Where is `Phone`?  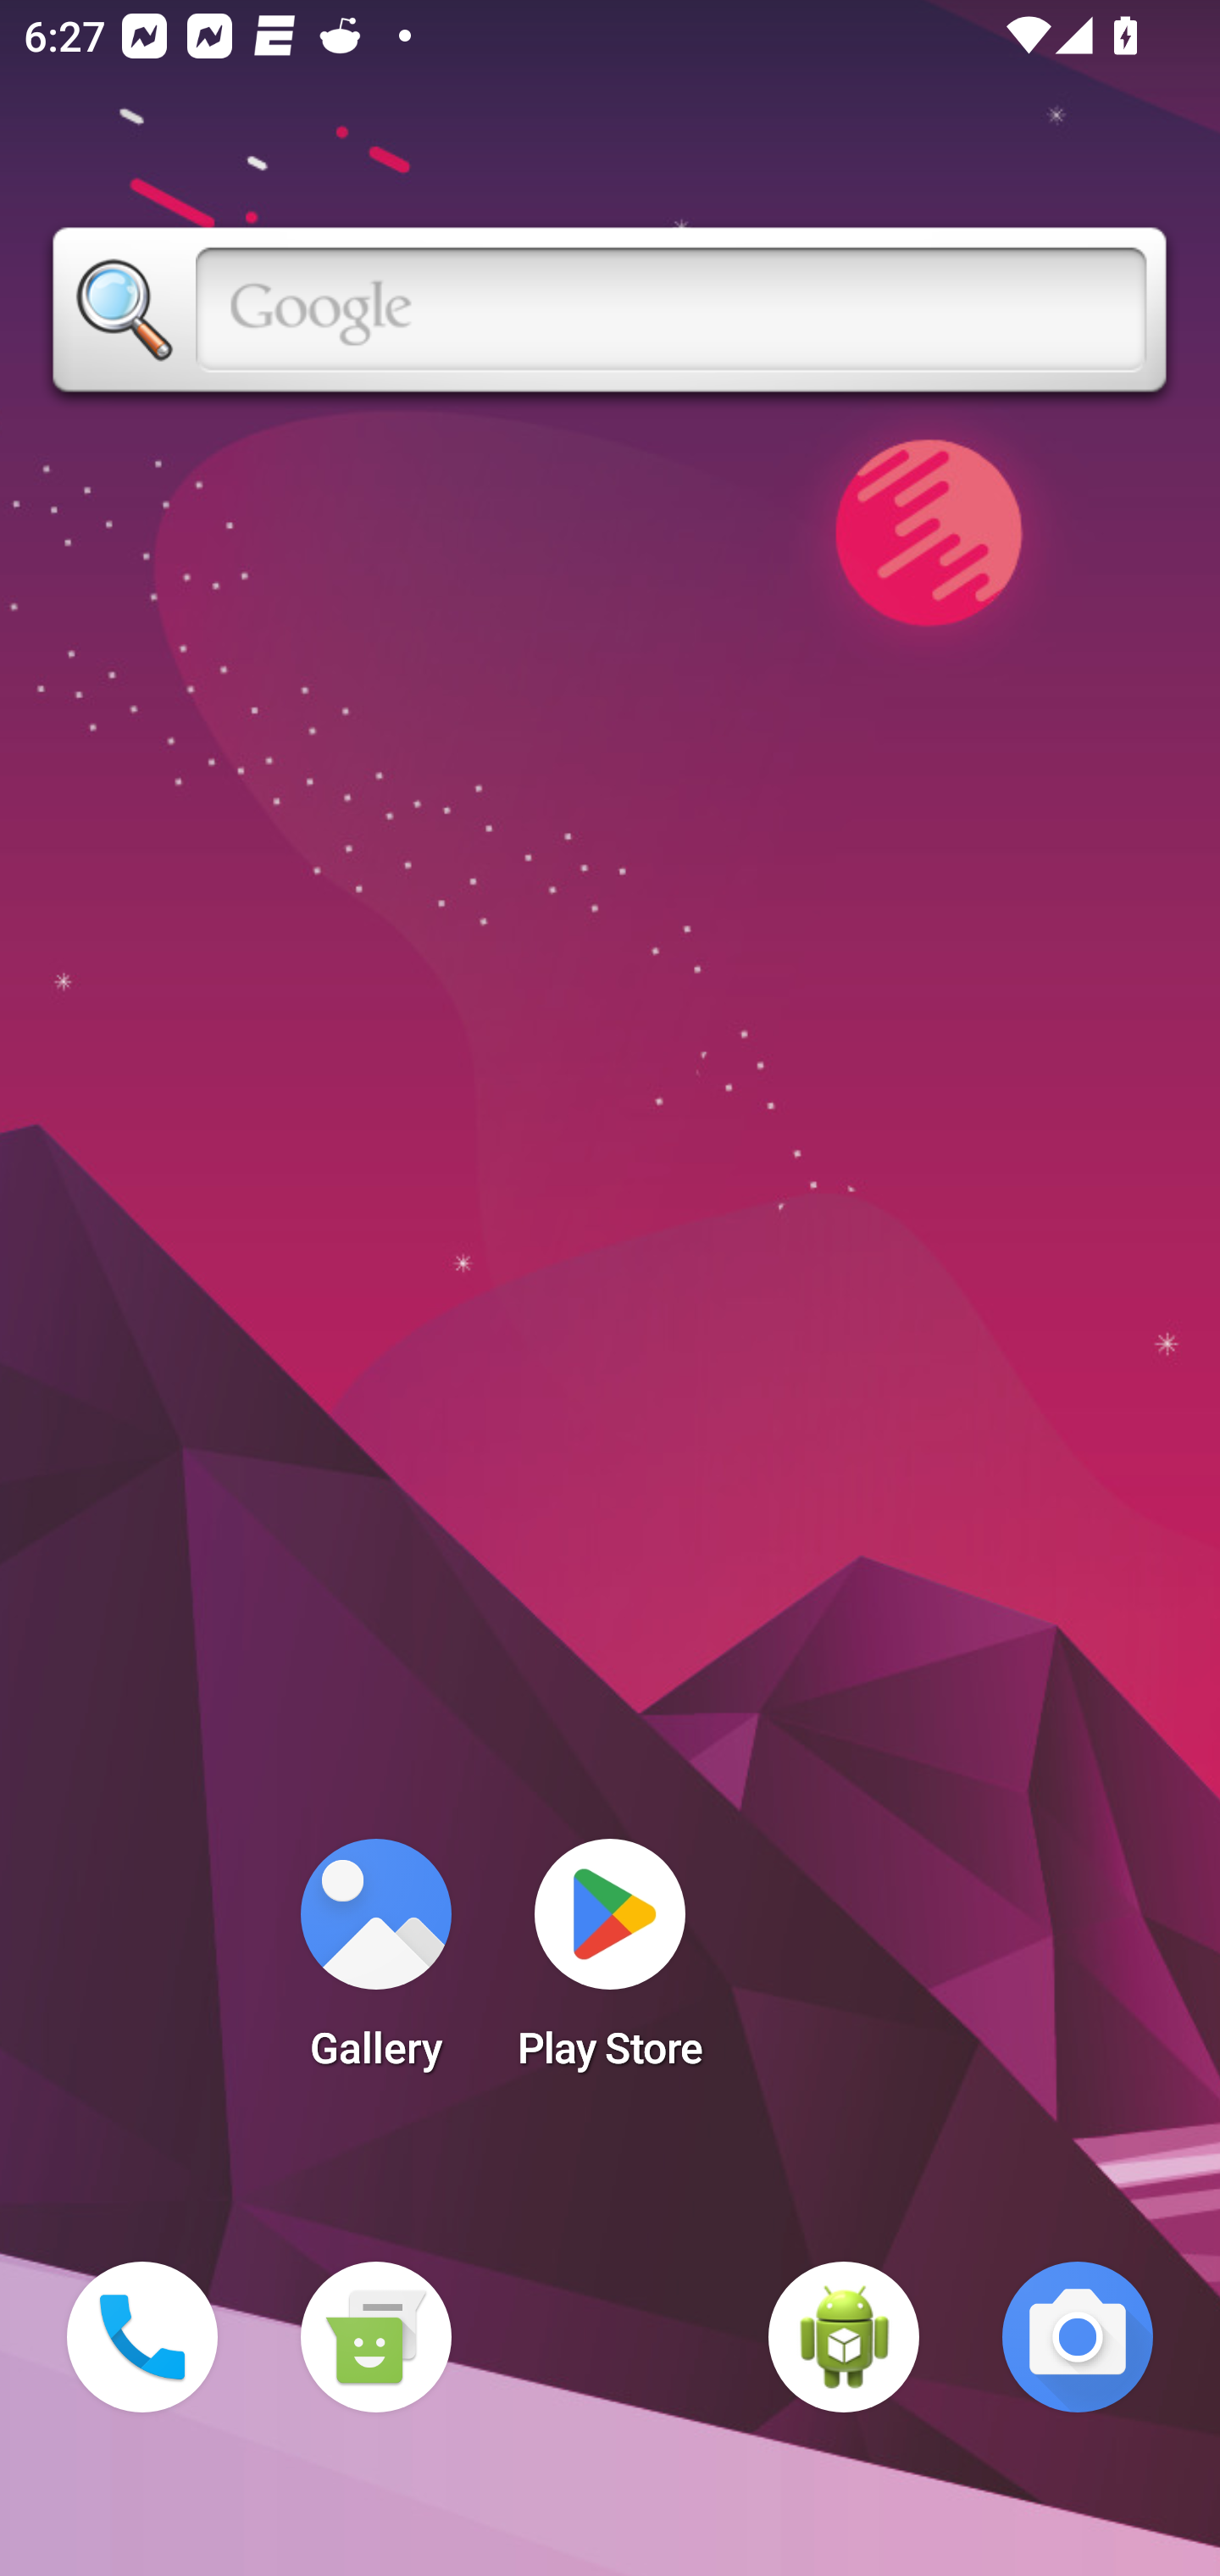 Phone is located at coordinates (142, 2337).